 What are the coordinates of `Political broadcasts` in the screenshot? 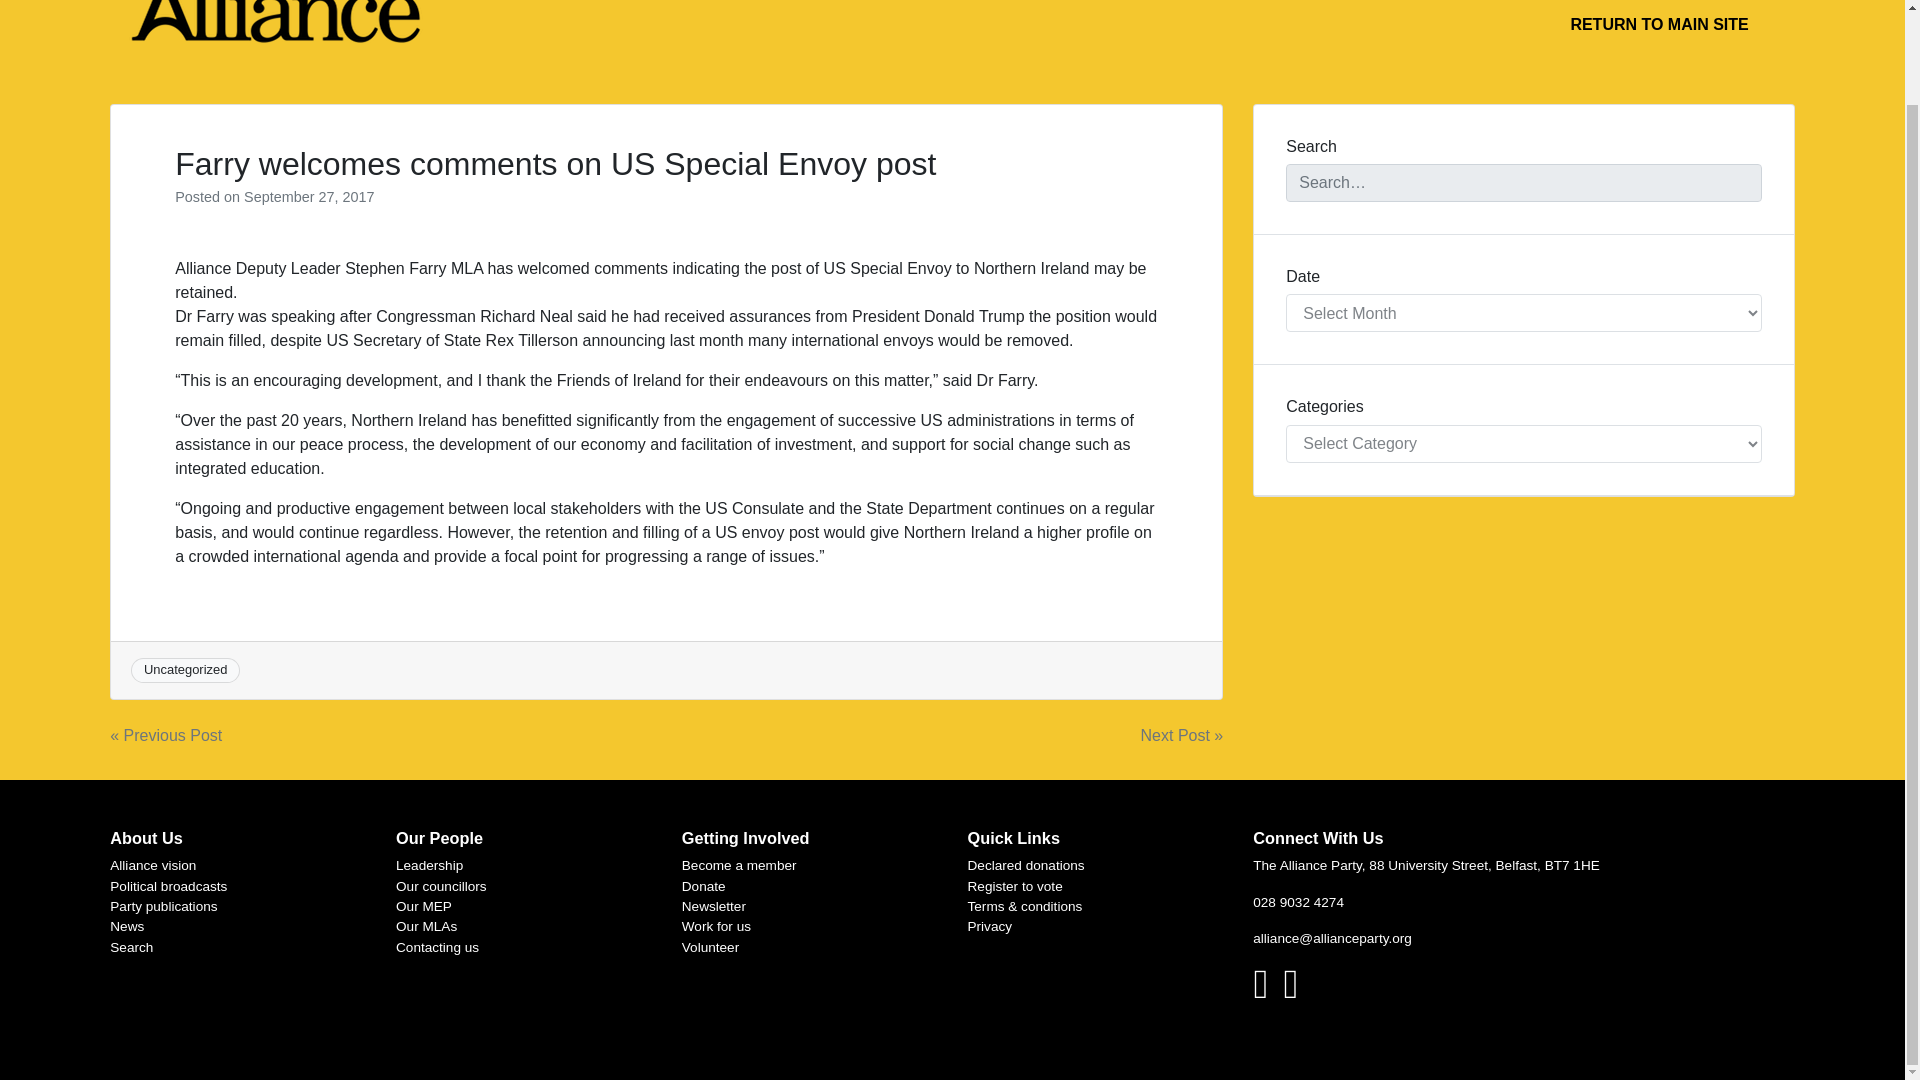 It's located at (168, 886).